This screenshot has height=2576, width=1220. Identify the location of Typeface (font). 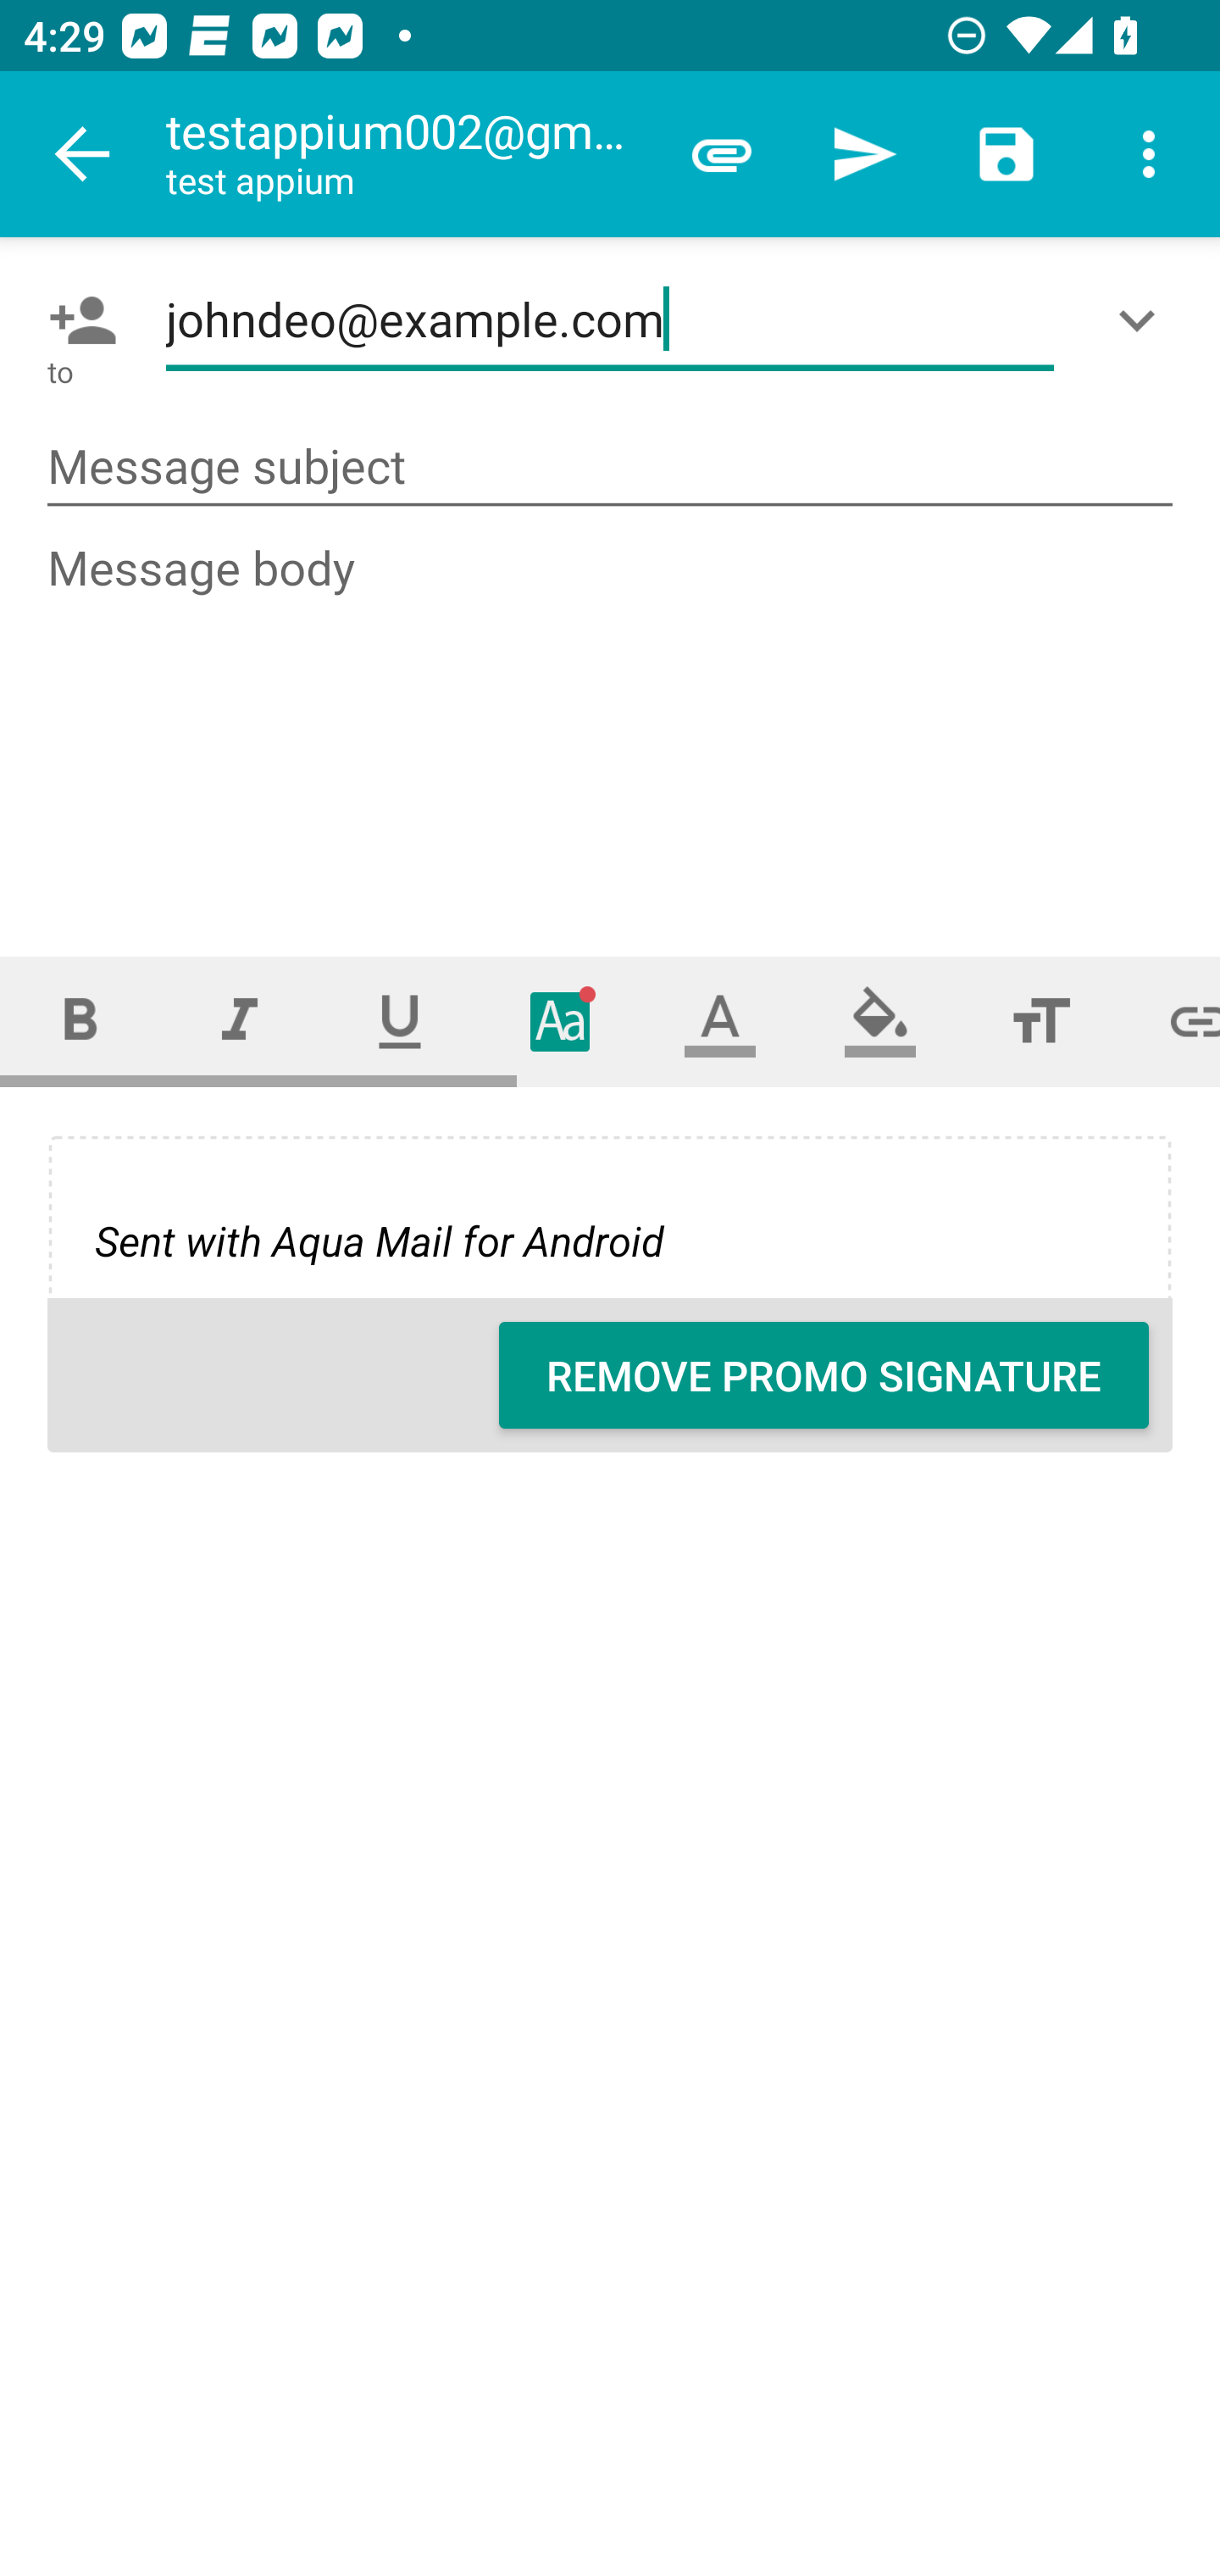
(561, 1020).